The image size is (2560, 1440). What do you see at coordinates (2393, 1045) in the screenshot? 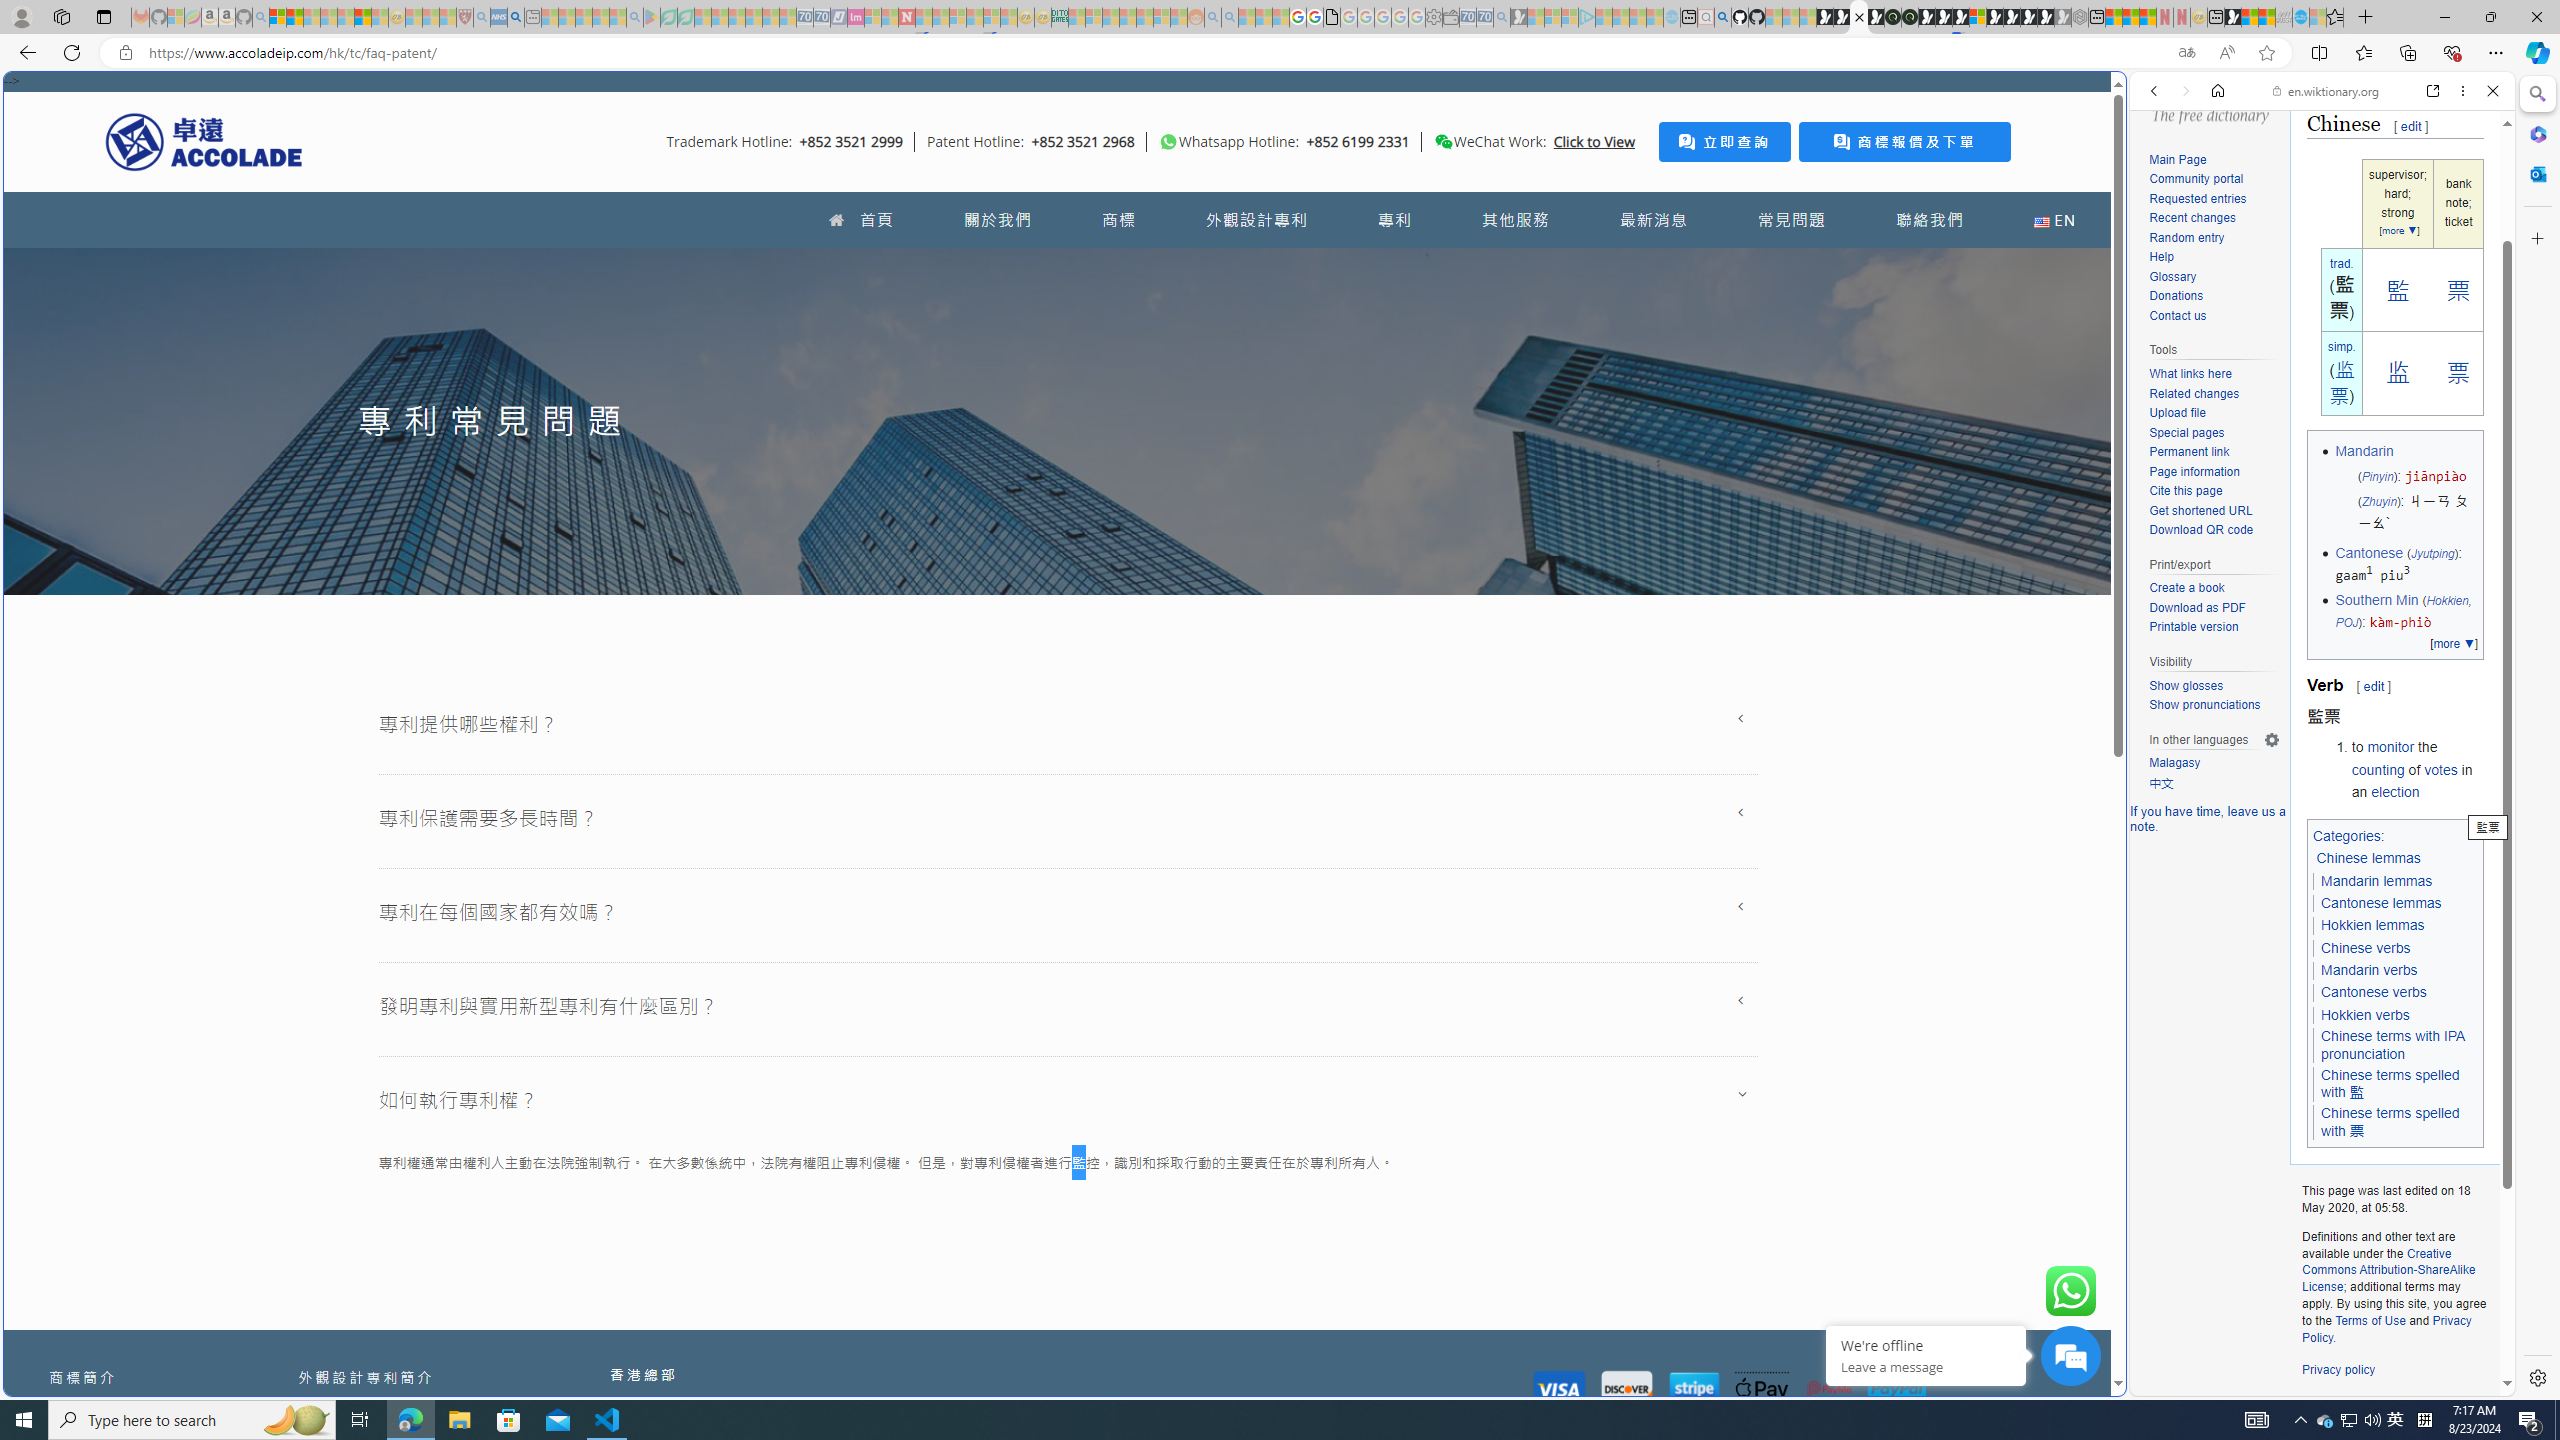
I see `Chinese terms with IPA pronunciation` at bounding box center [2393, 1045].